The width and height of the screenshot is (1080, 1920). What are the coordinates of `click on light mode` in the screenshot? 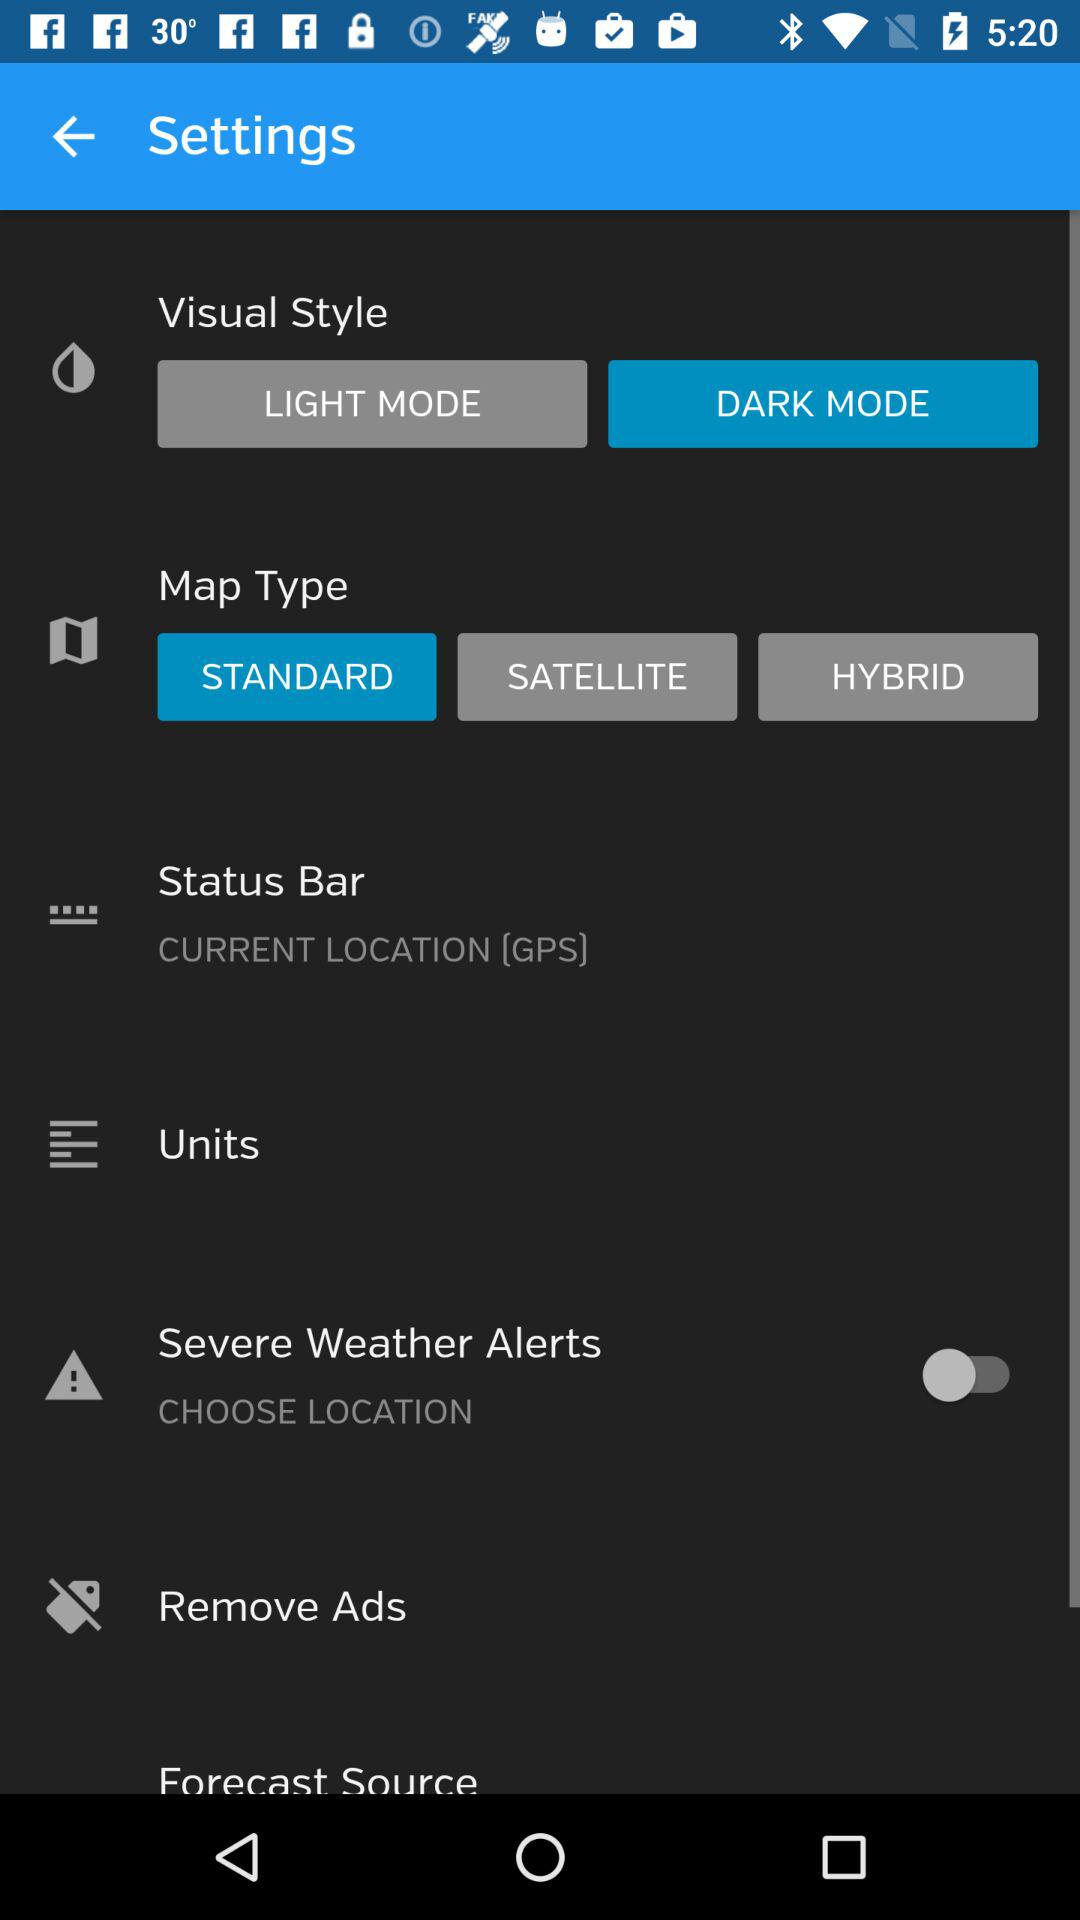 It's located at (372, 404).